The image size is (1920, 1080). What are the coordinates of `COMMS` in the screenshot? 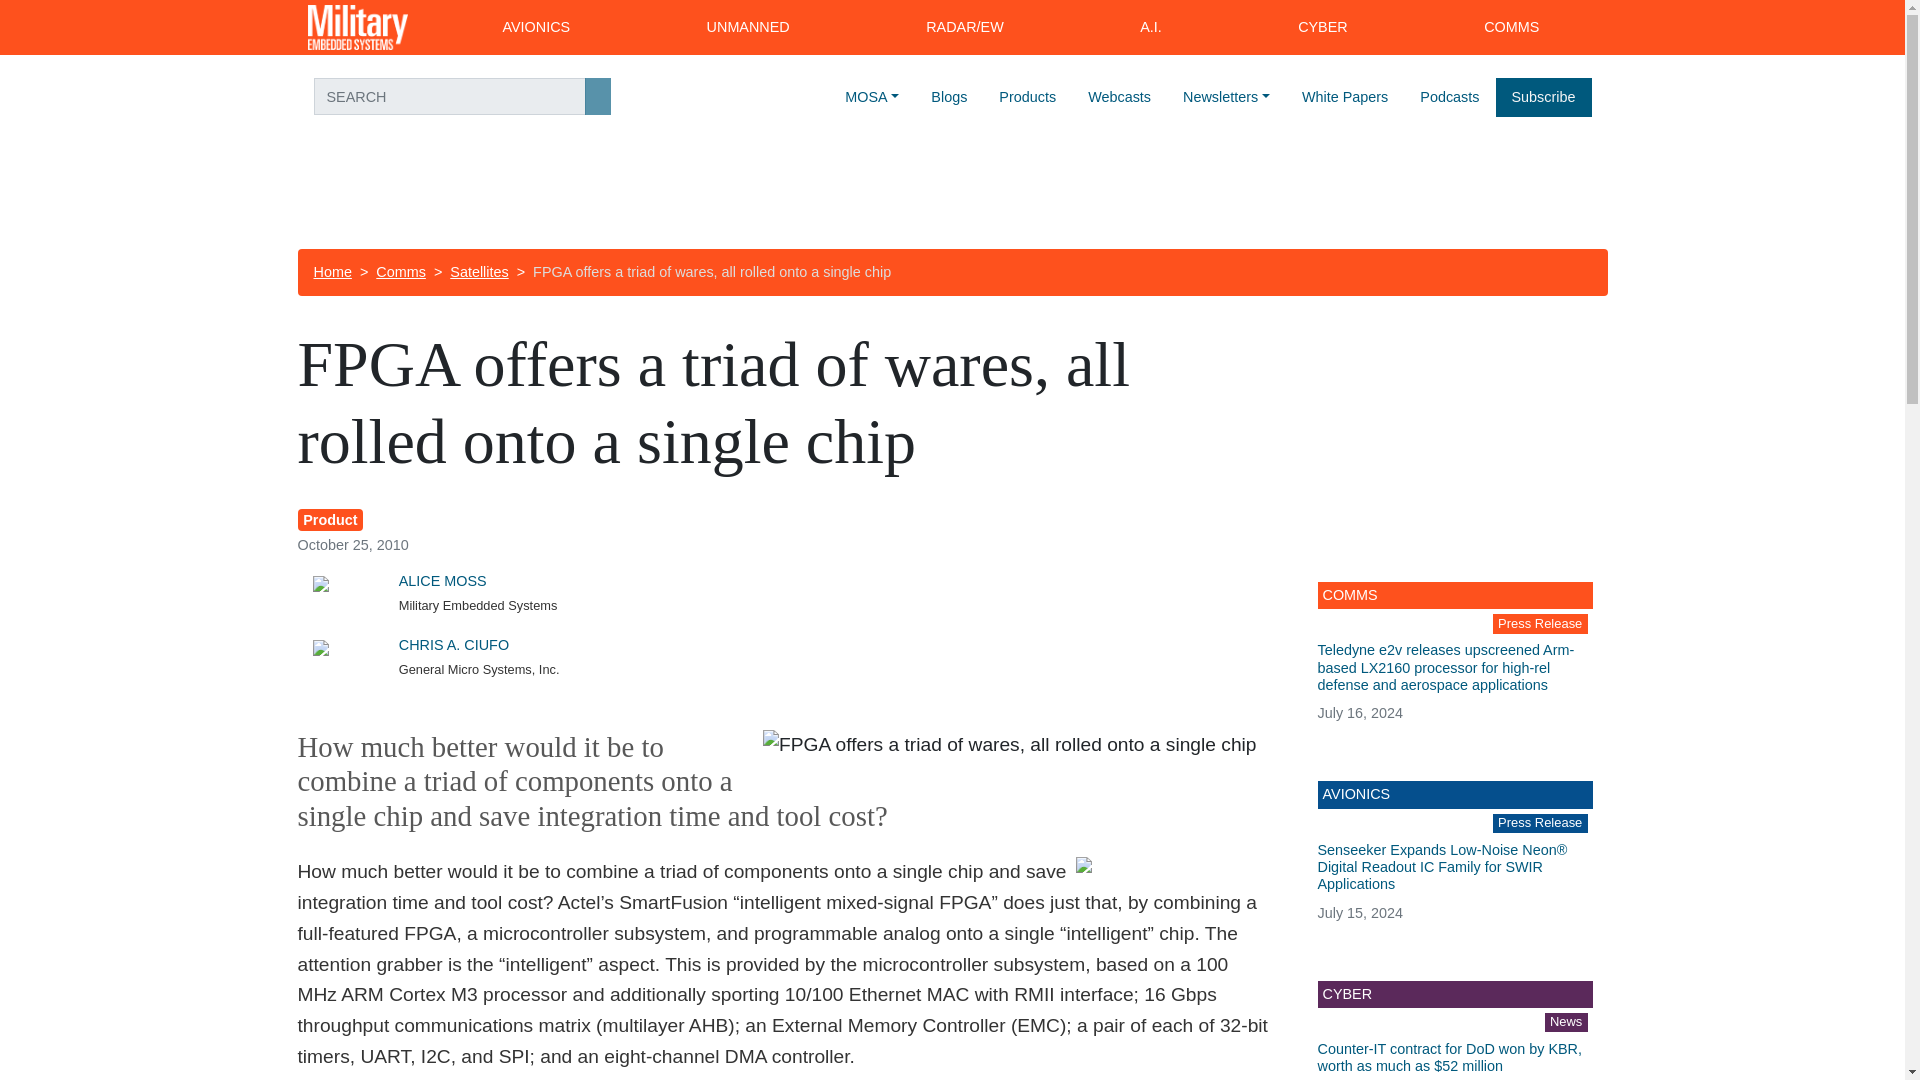 It's located at (1512, 28).